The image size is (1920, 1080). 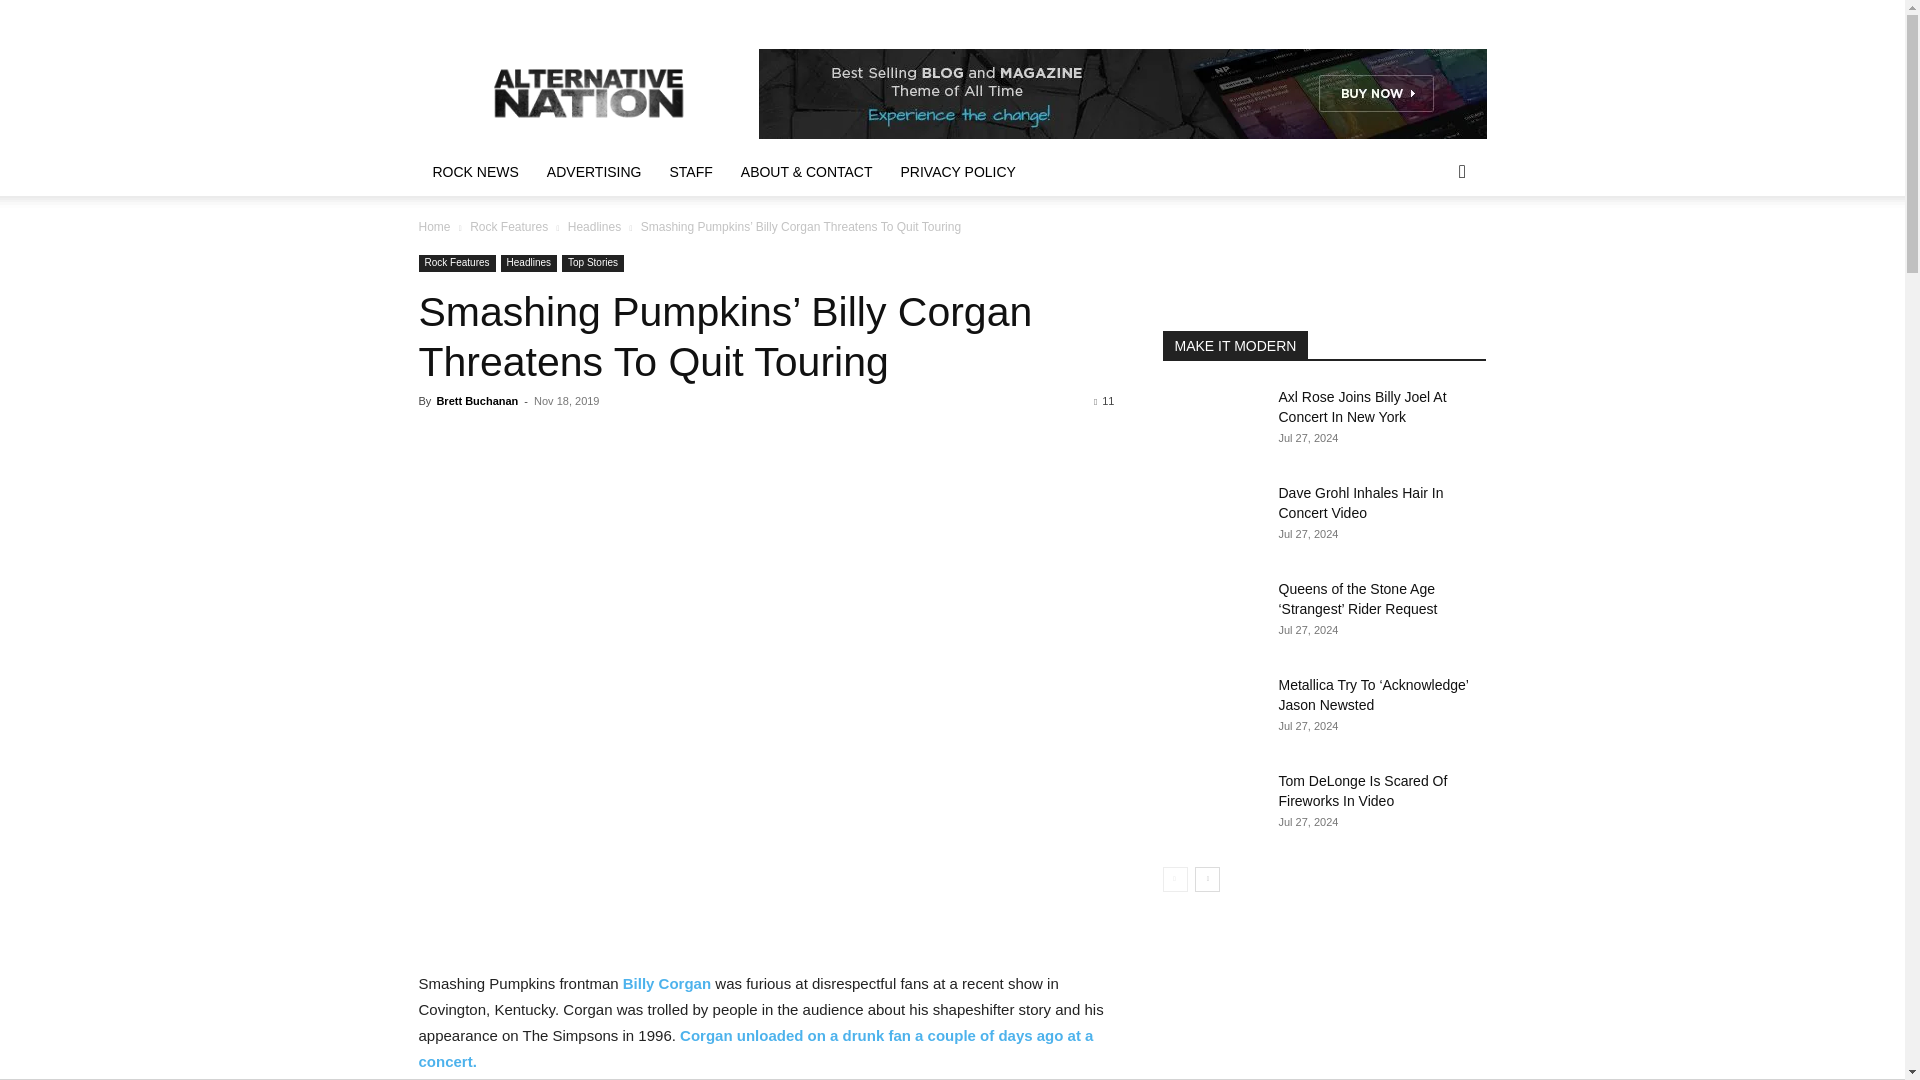 What do you see at coordinates (508, 227) in the screenshot?
I see `Rock Features` at bounding box center [508, 227].